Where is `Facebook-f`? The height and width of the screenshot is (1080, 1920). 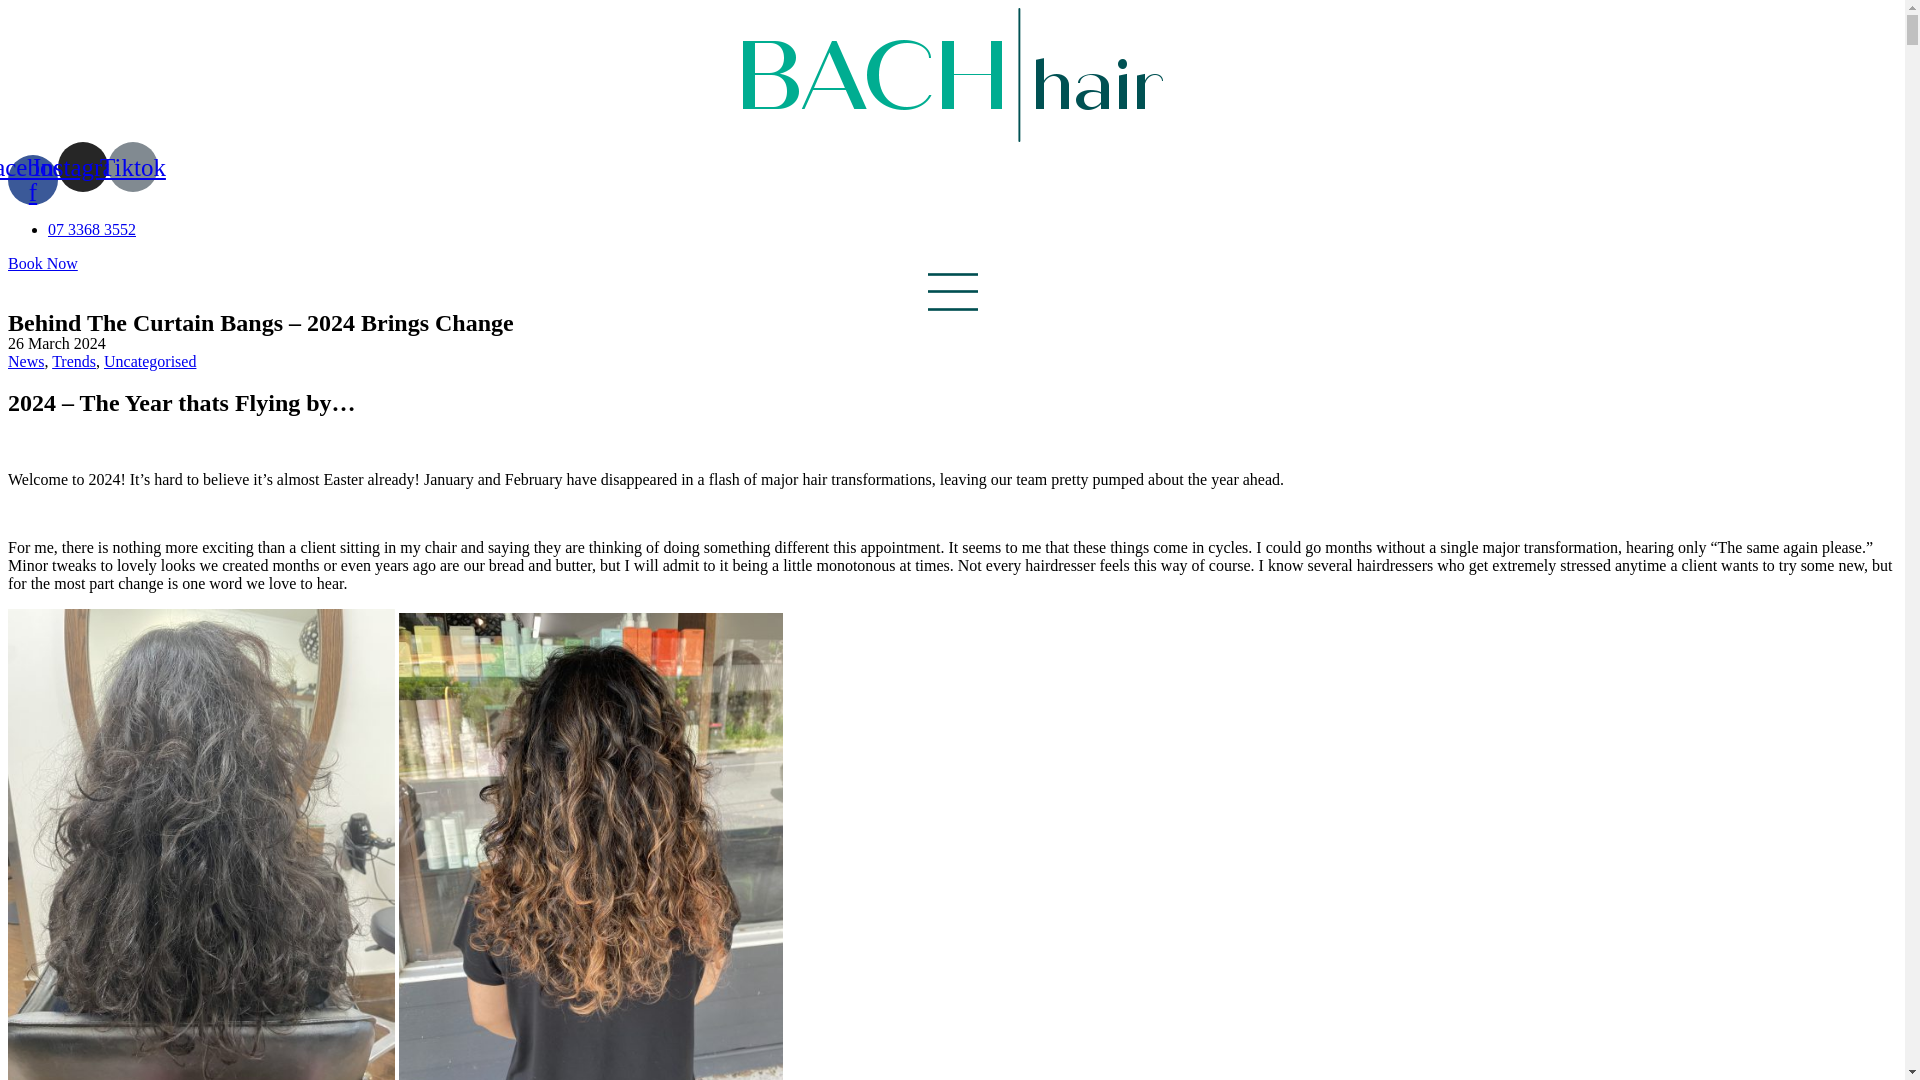
Facebook-f is located at coordinates (32, 179).